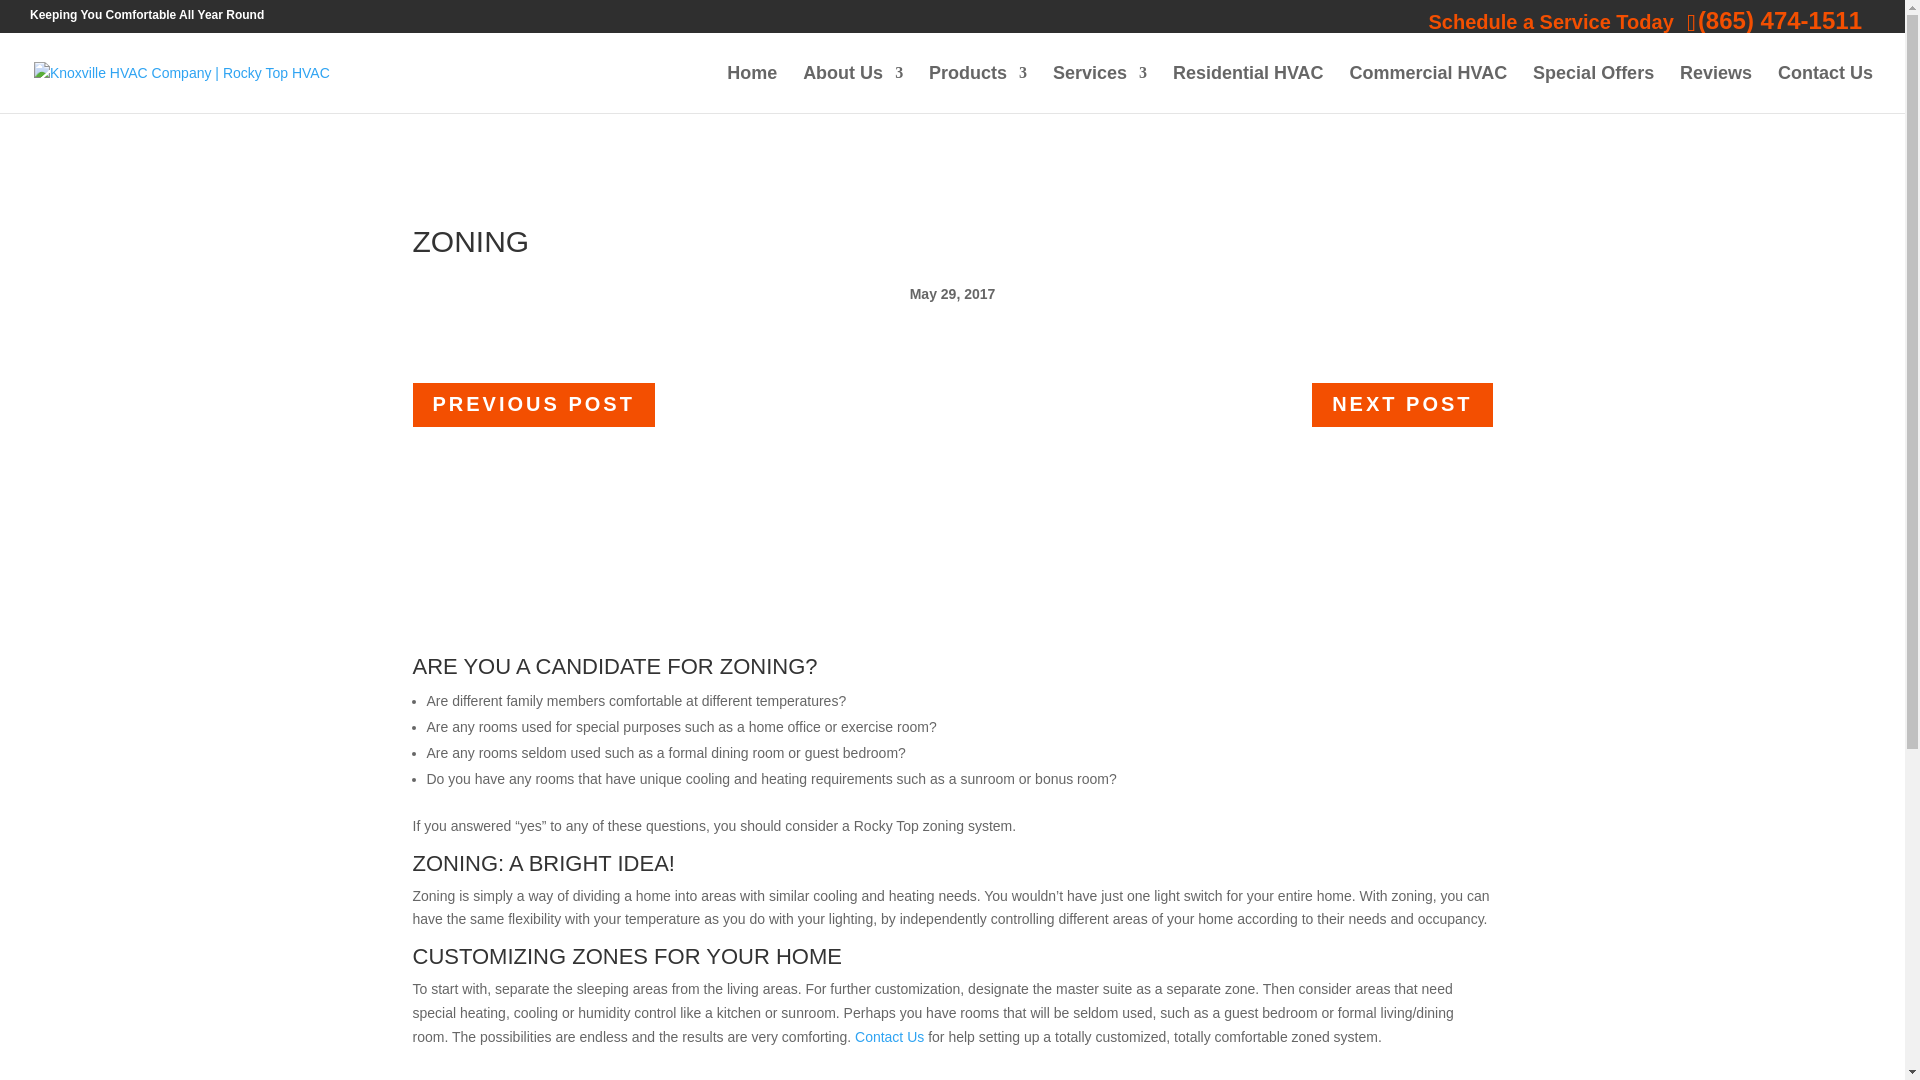 The image size is (1920, 1080). What do you see at coordinates (852, 89) in the screenshot?
I see `About Us` at bounding box center [852, 89].